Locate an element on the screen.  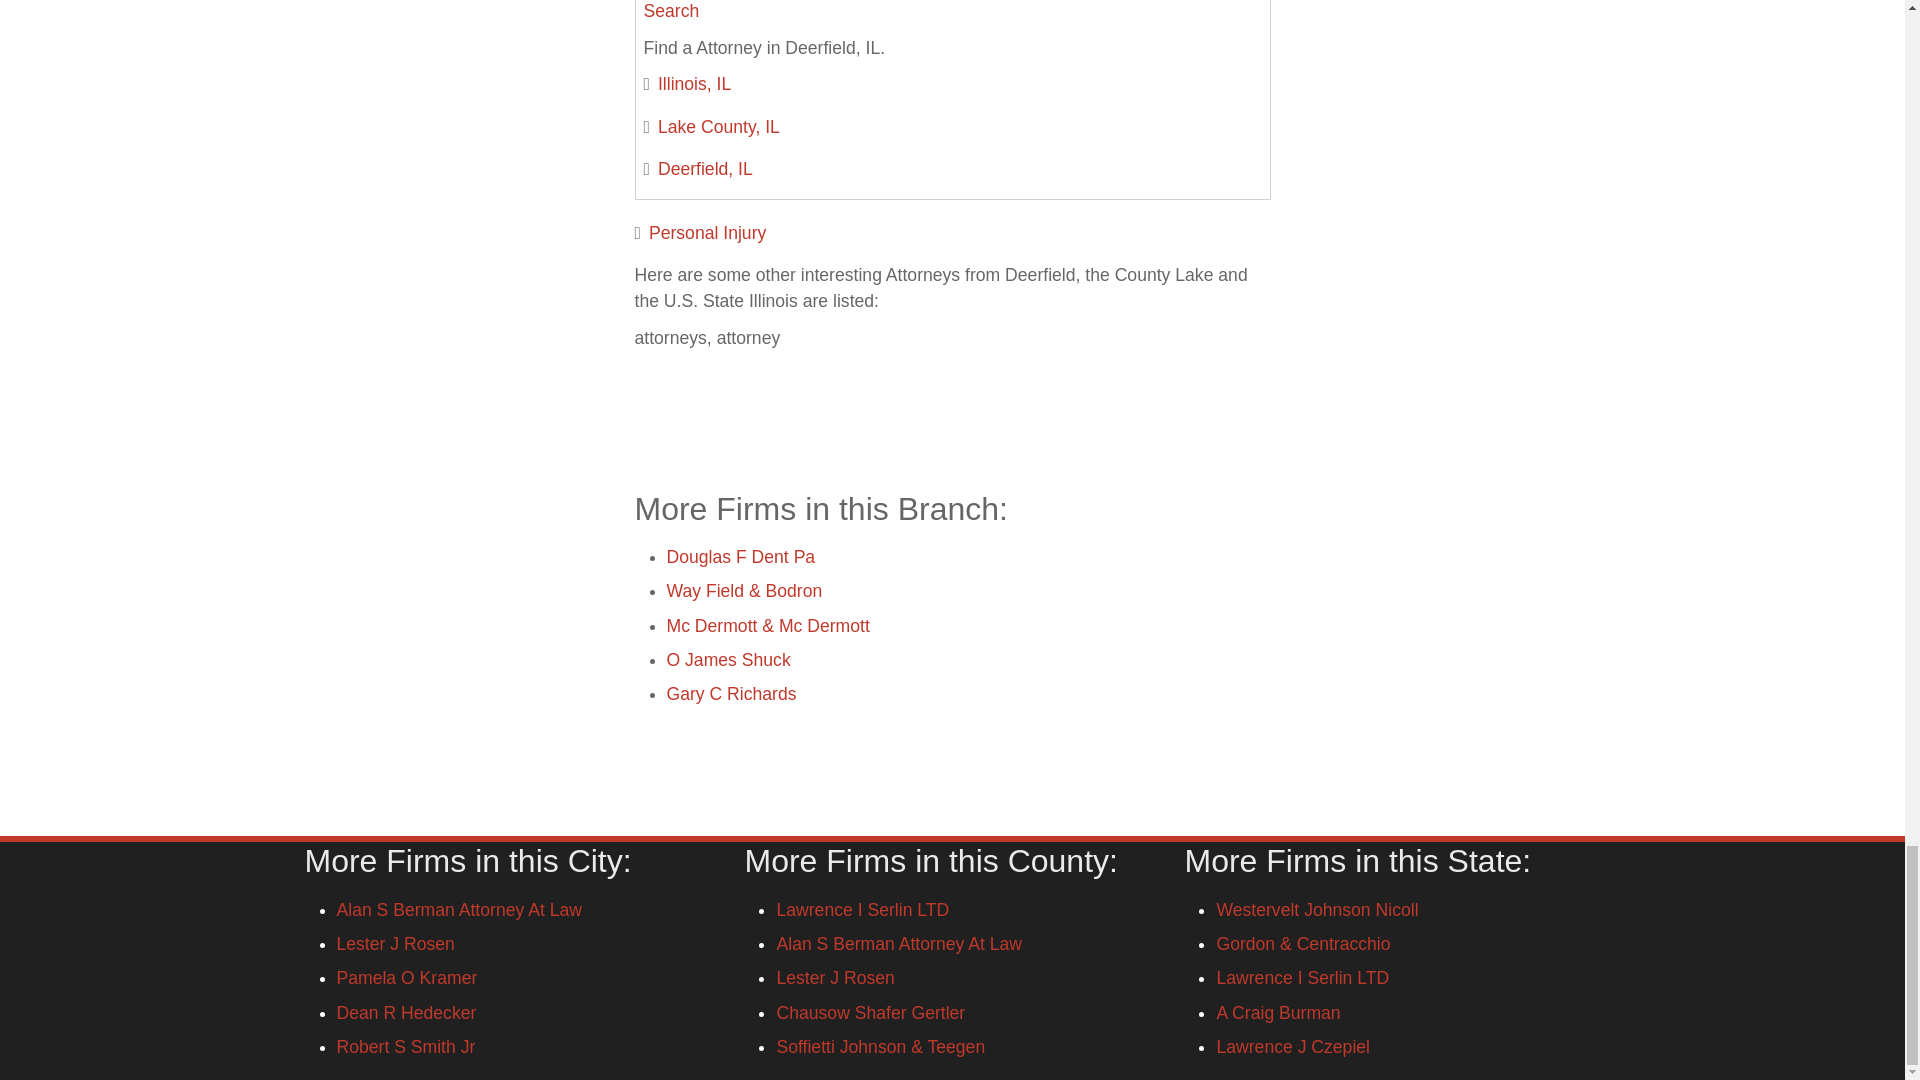
Gary C Richards is located at coordinates (731, 694).